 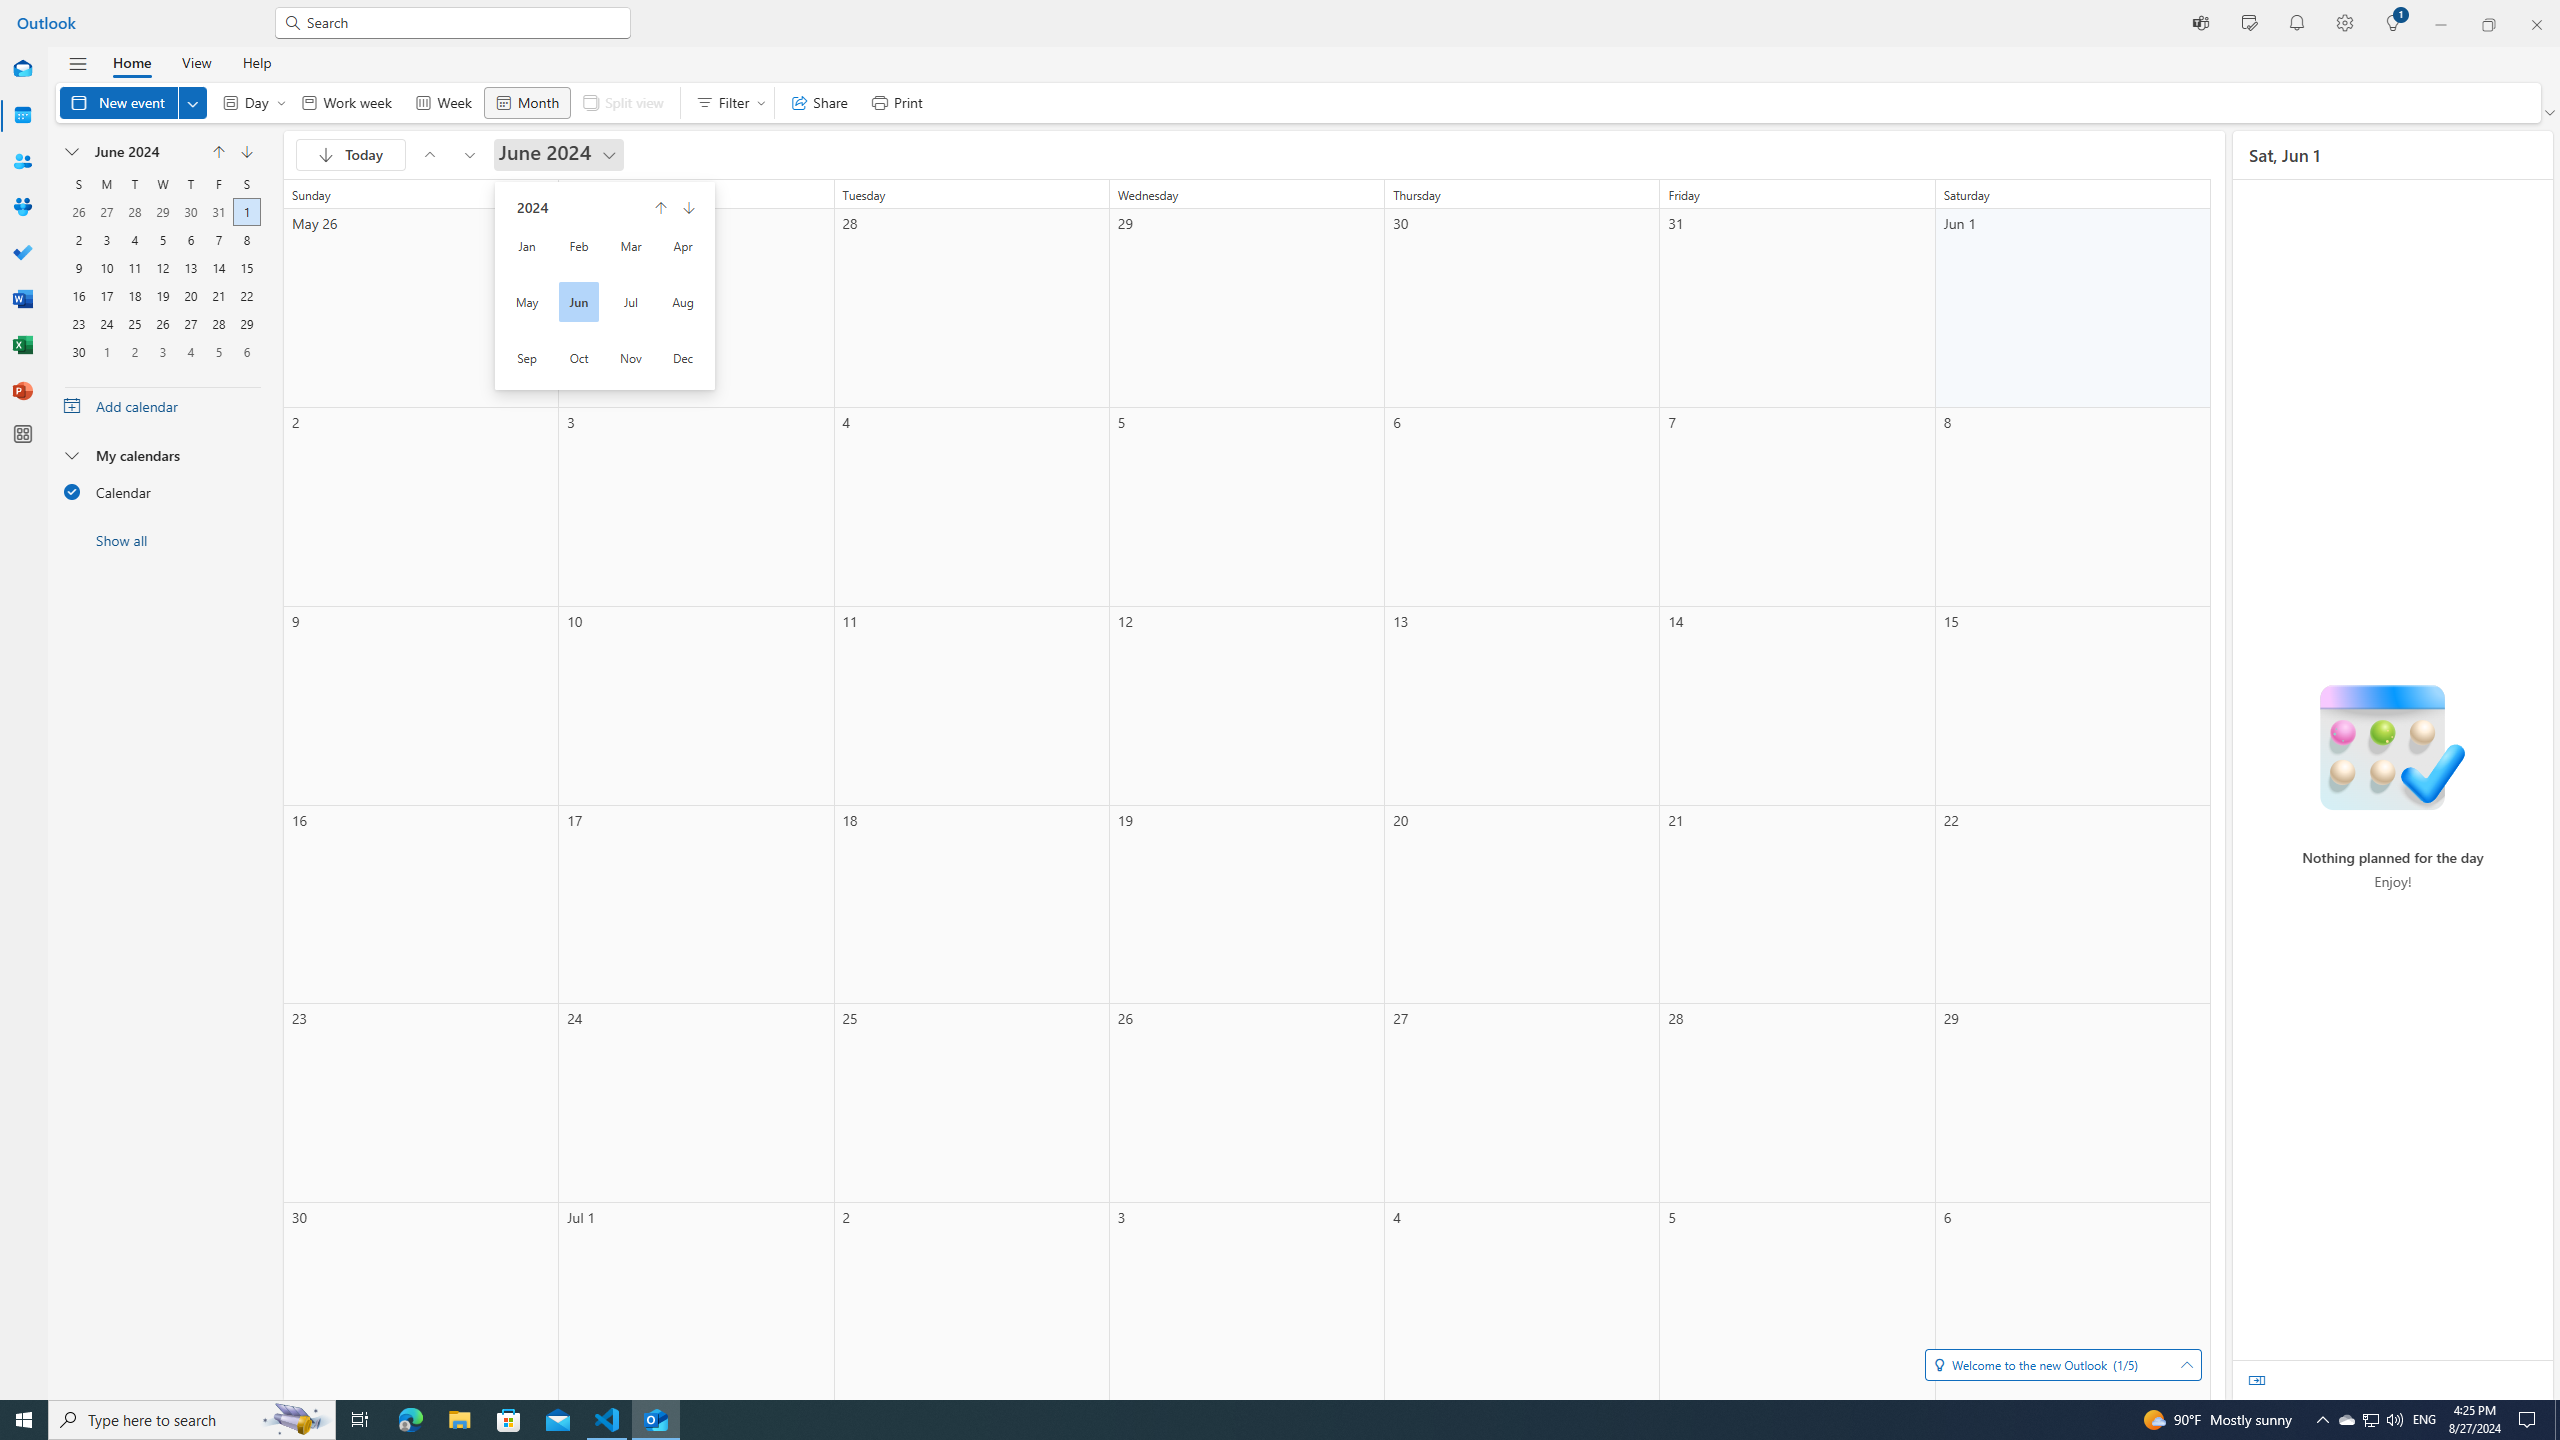 What do you see at coordinates (78, 238) in the screenshot?
I see `2, June, 2024` at bounding box center [78, 238].